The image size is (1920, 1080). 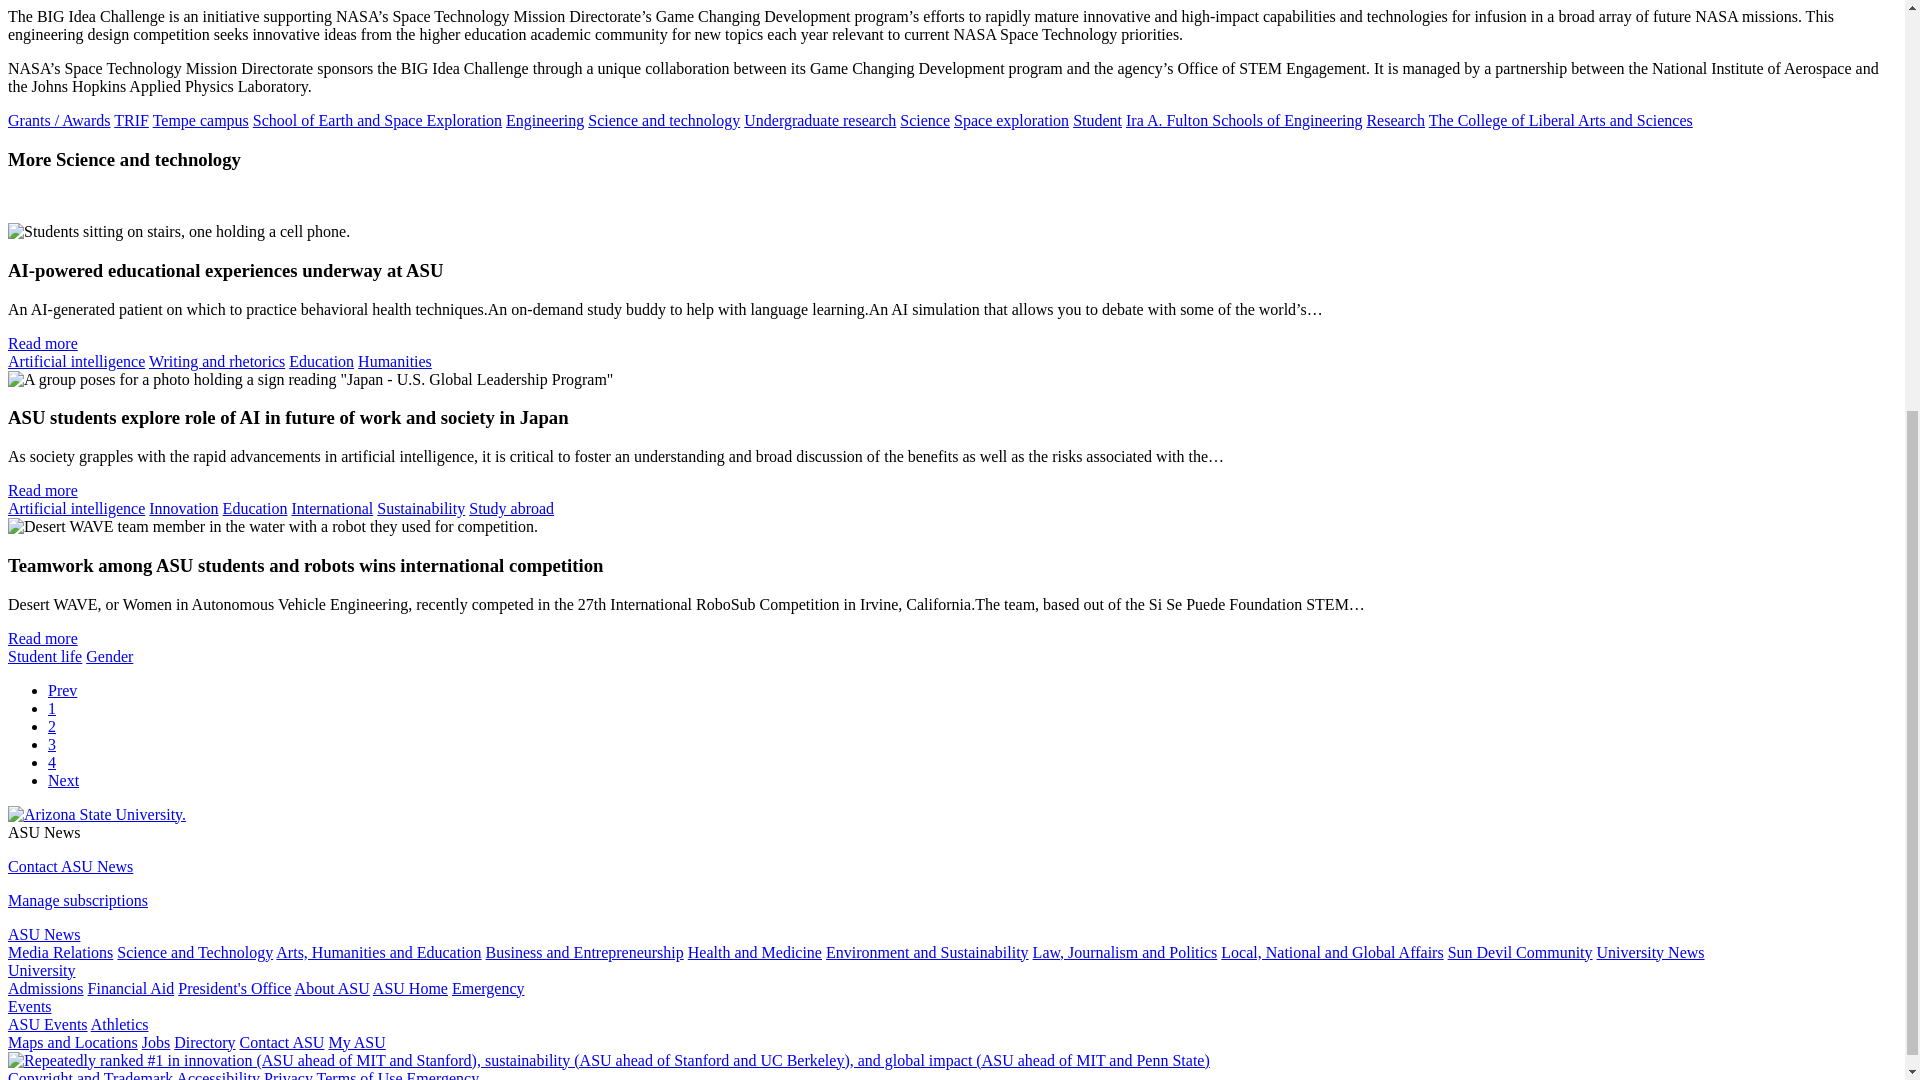 What do you see at coordinates (76, 362) in the screenshot?
I see `Artificial intelligence` at bounding box center [76, 362].